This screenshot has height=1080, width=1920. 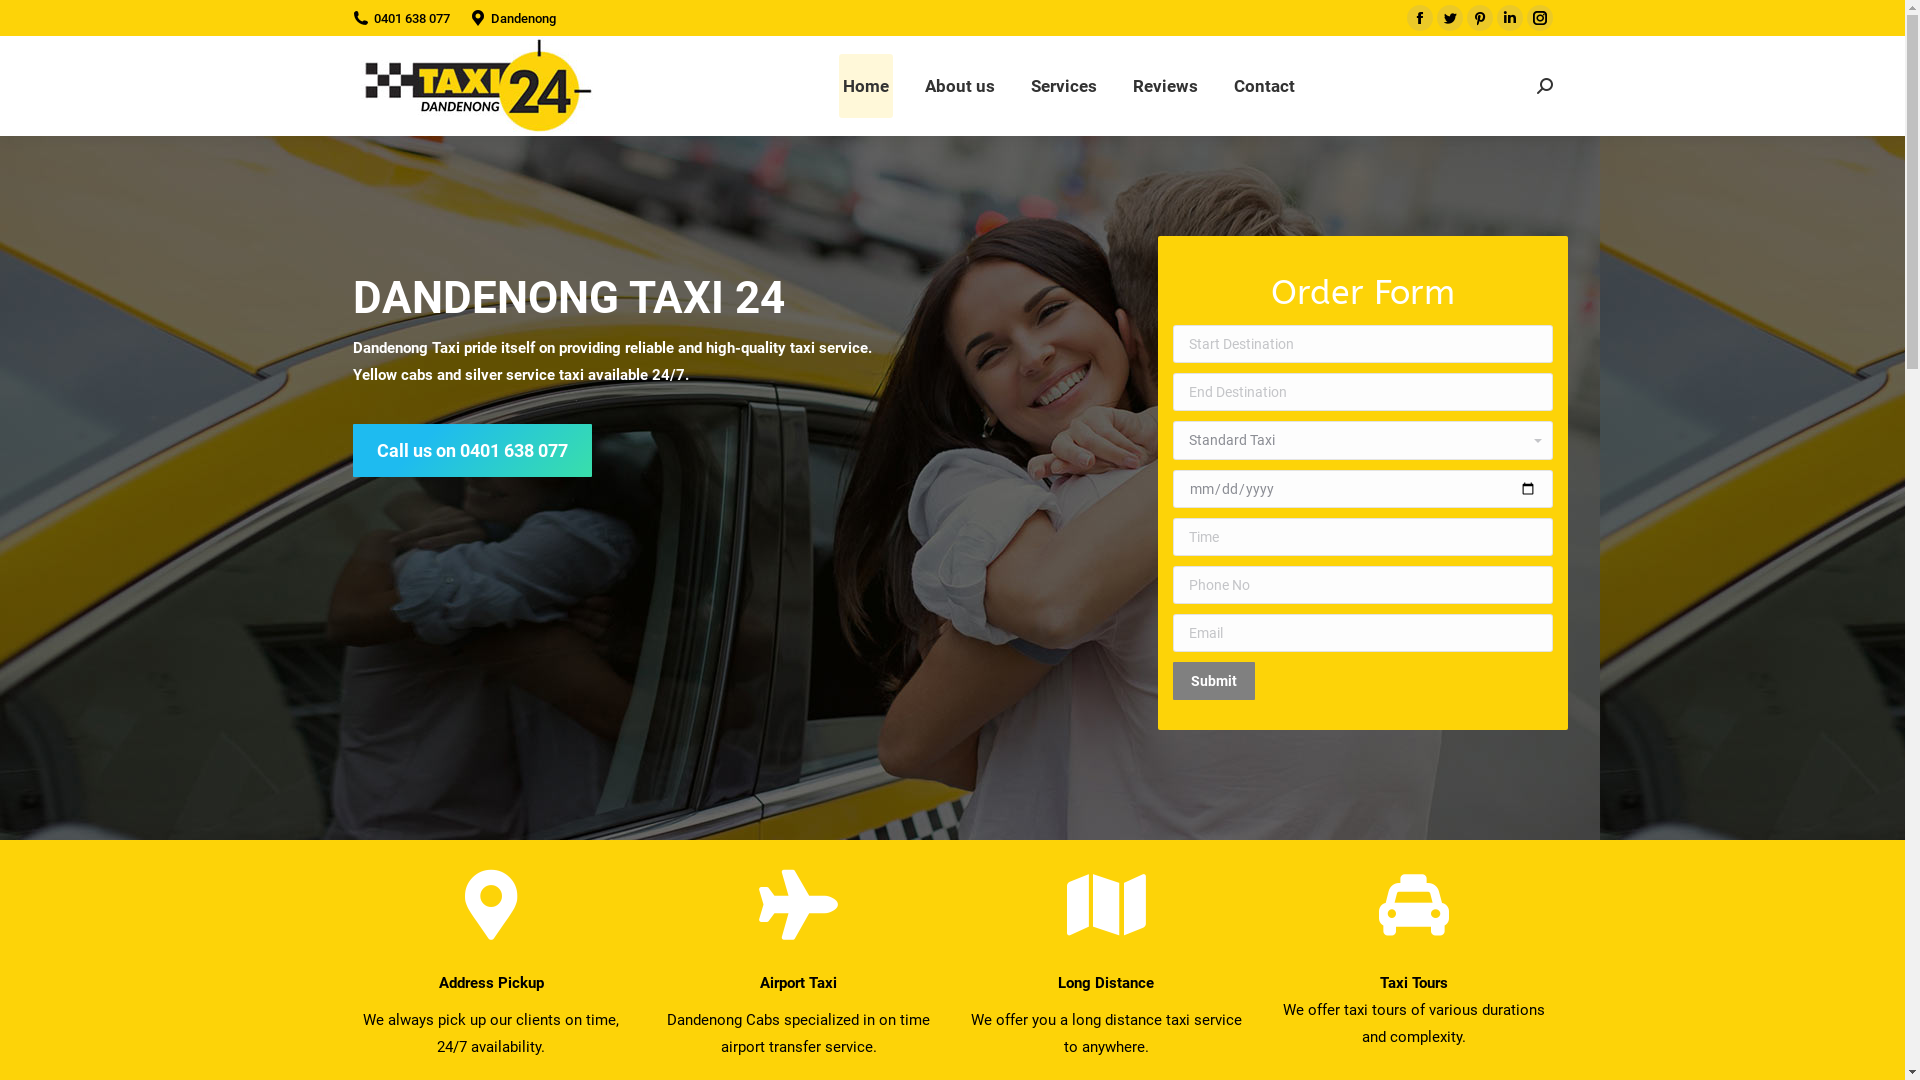 What do you see at coordinates (1509, 18) in the screenshot?
I see `Linkedin page opens in new window` at bounding box center [1509, 18].